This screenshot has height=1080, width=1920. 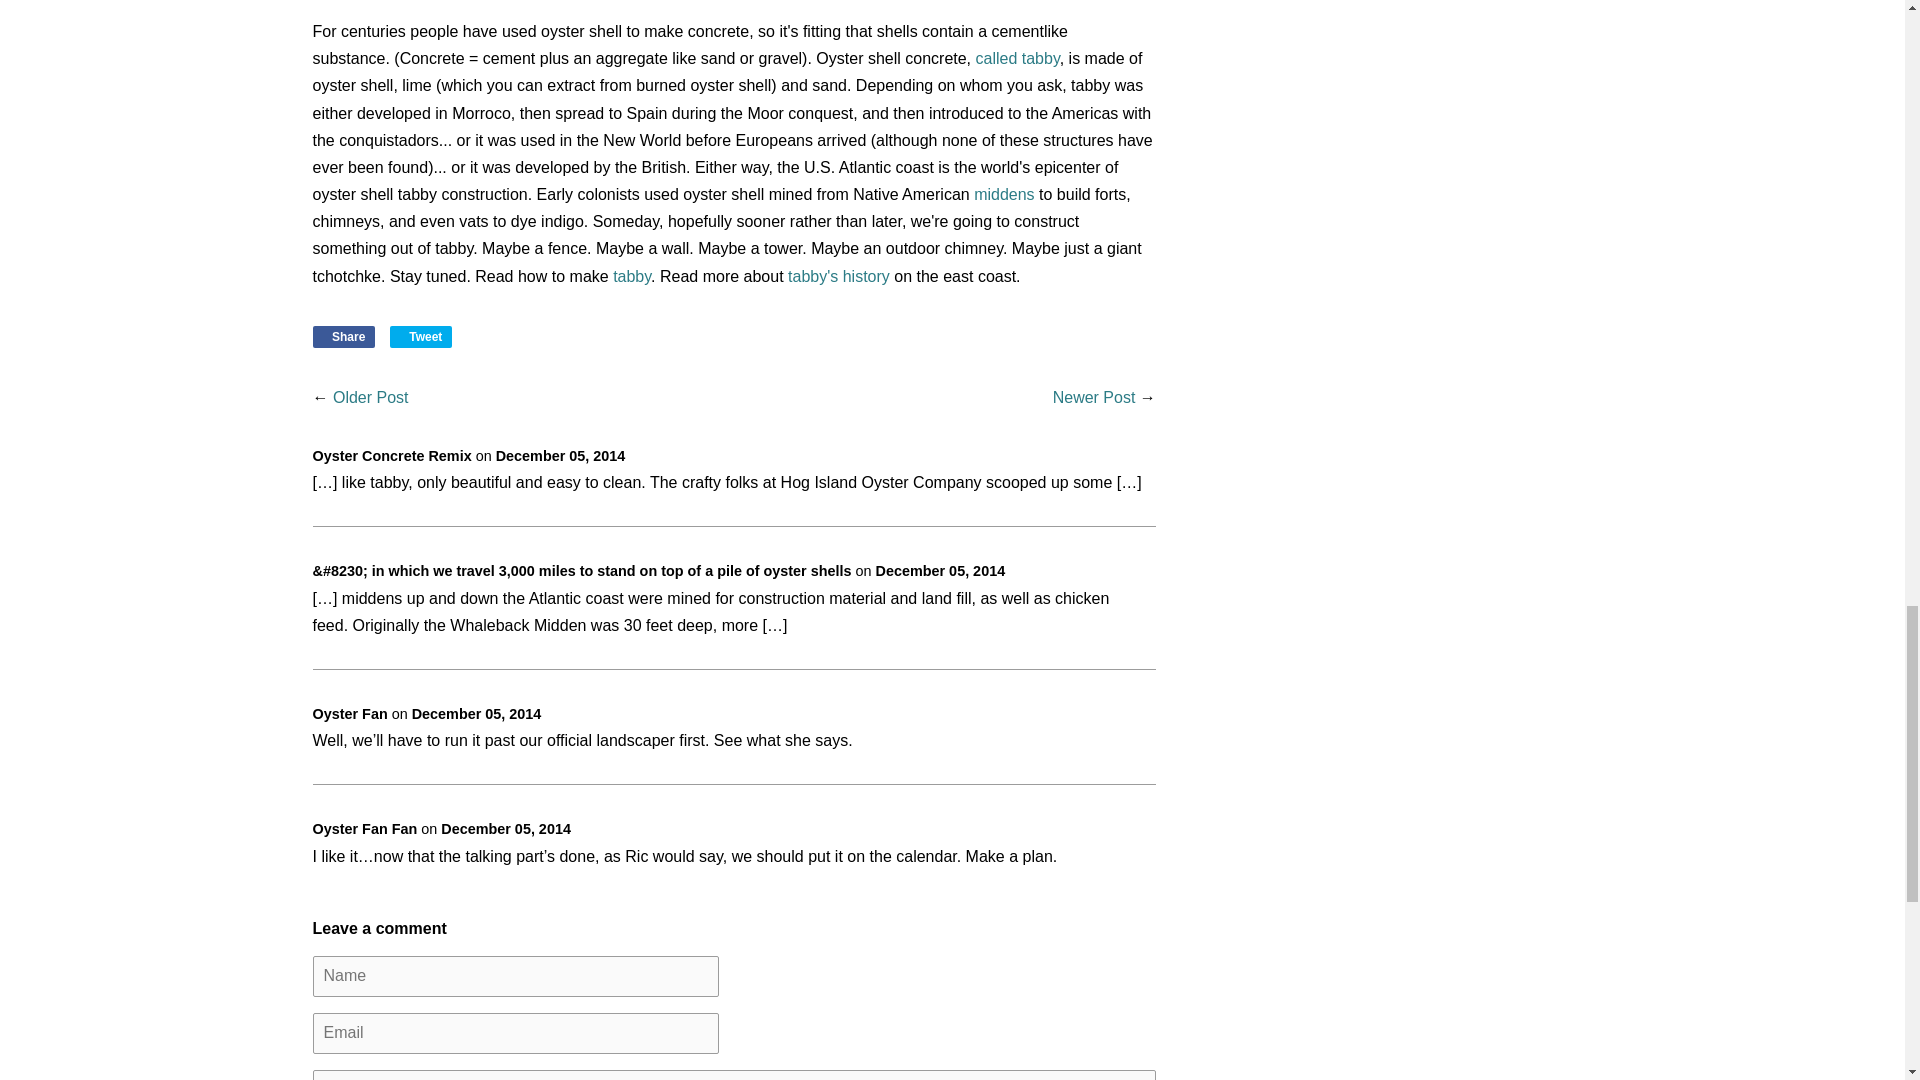 I want to click on Tweet on Twitter, so click(x=421, y=336).